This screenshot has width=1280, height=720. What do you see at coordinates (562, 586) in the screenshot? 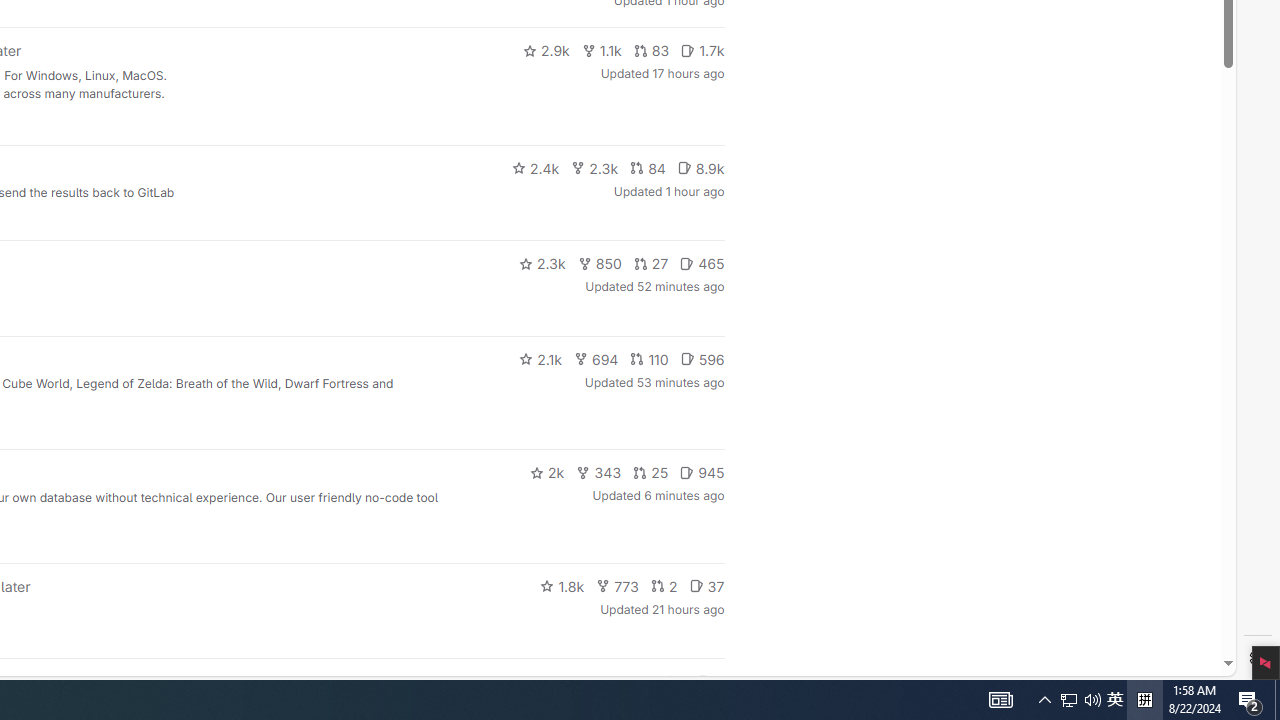
I see `1.8k` at bounding box center [562, 586].